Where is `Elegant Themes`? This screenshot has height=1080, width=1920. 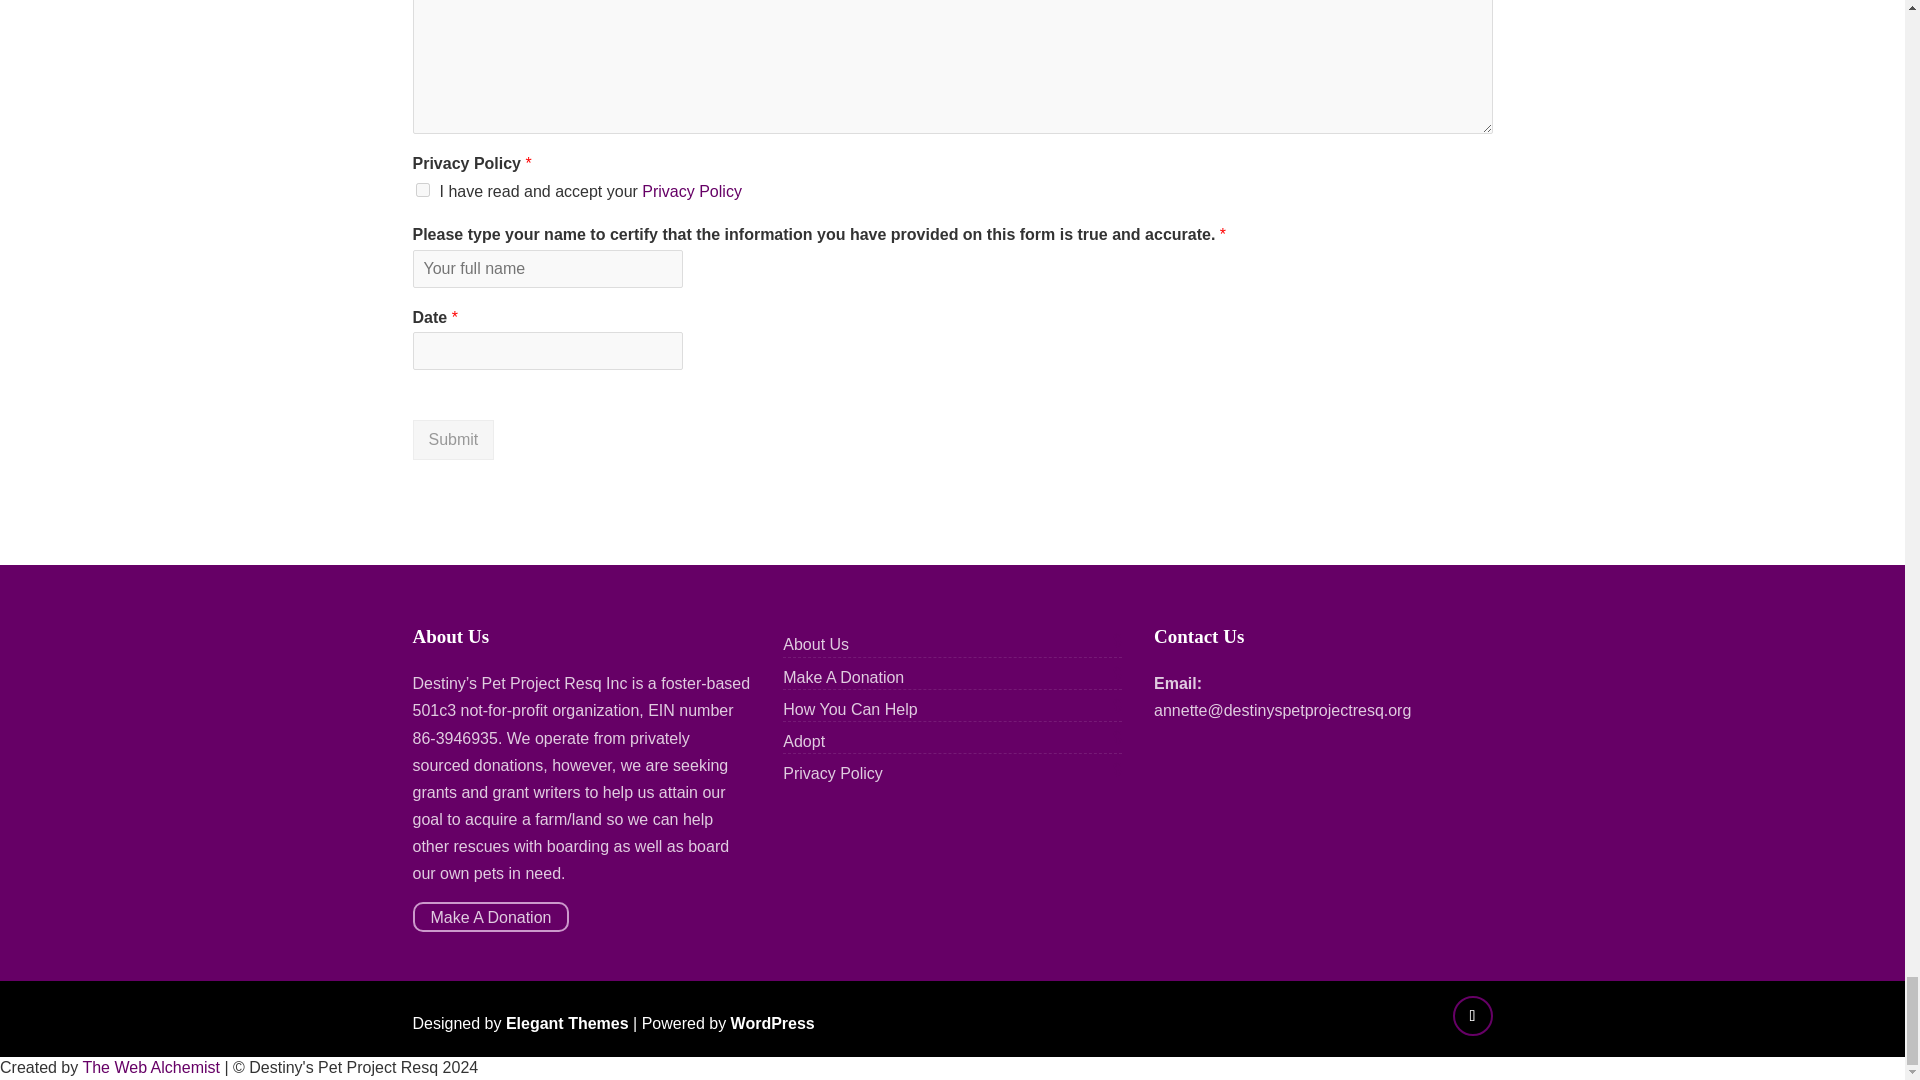 Elegant Themes is located at coordinates (568, 1024).